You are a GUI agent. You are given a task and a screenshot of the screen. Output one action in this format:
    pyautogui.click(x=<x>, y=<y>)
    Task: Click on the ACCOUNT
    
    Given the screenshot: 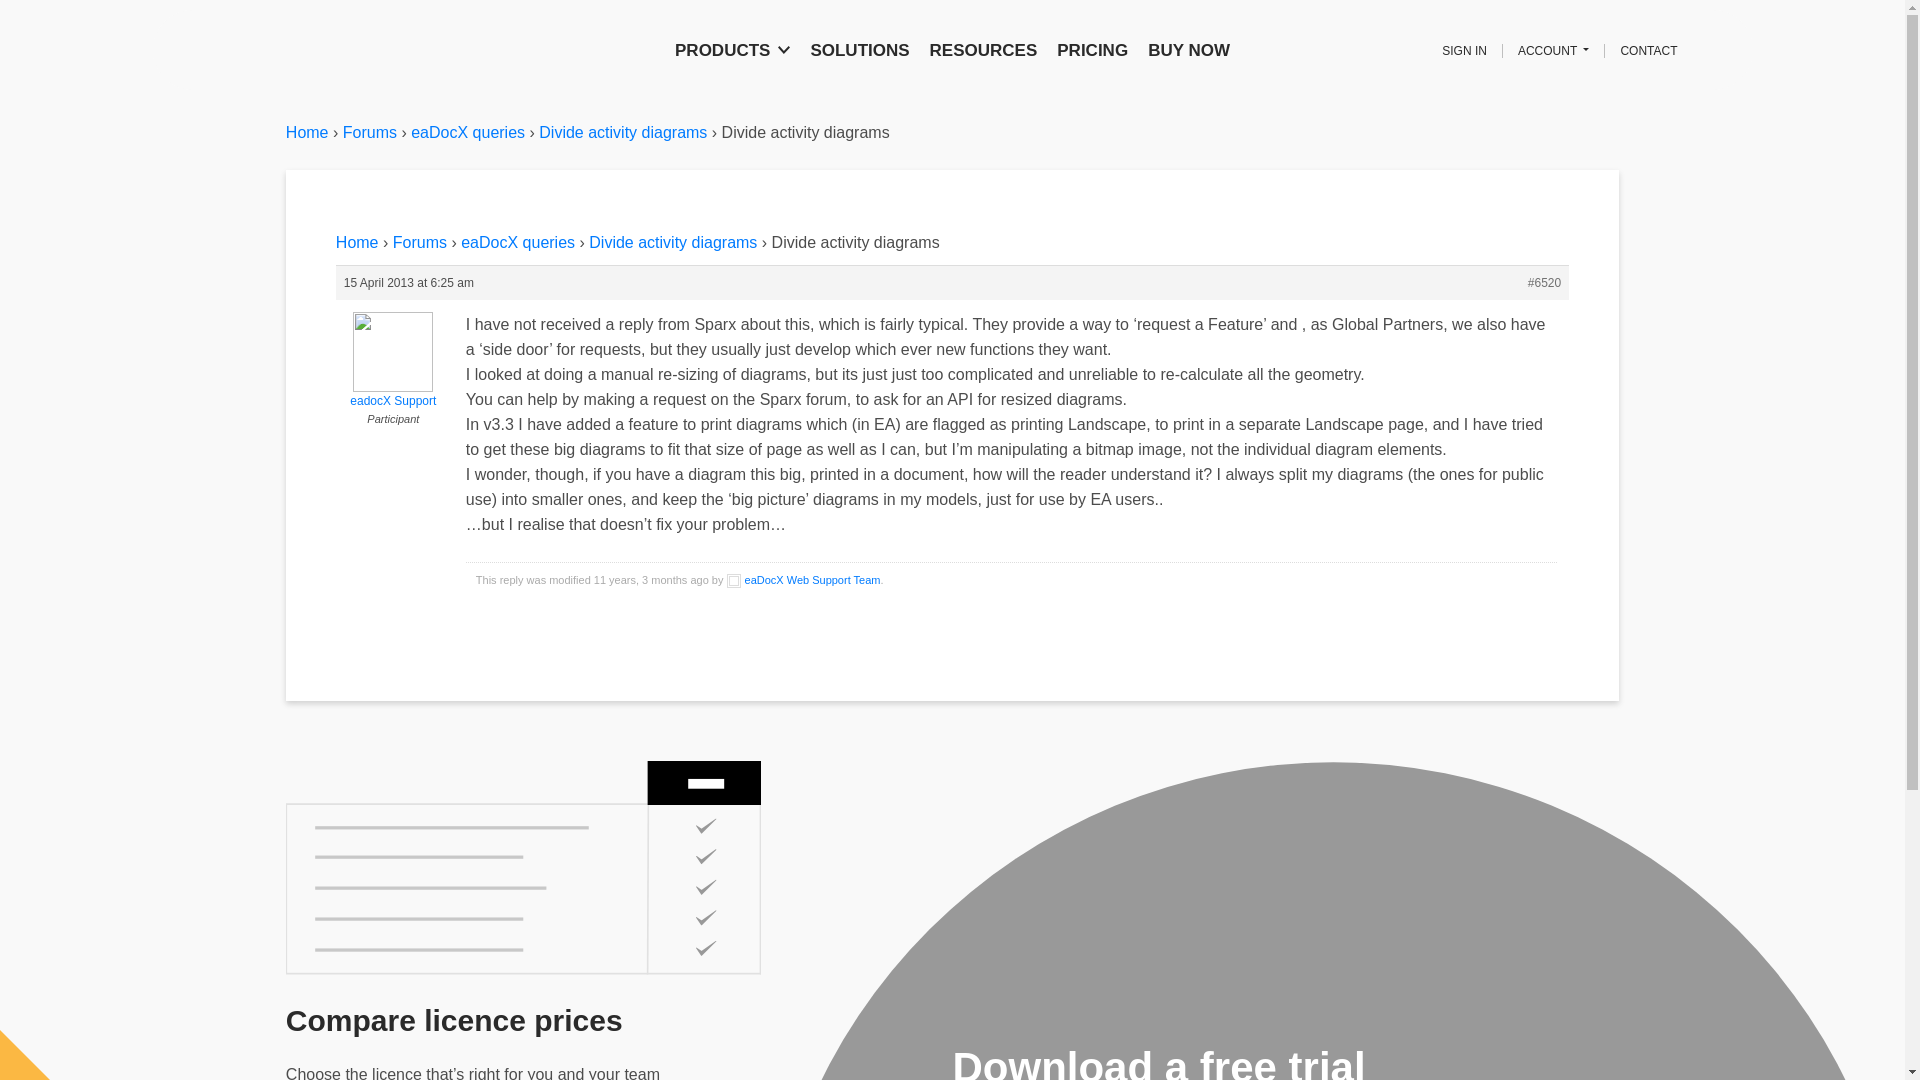 What is the action you would take?
    pyautogui.click(x=1554, y=51)
    